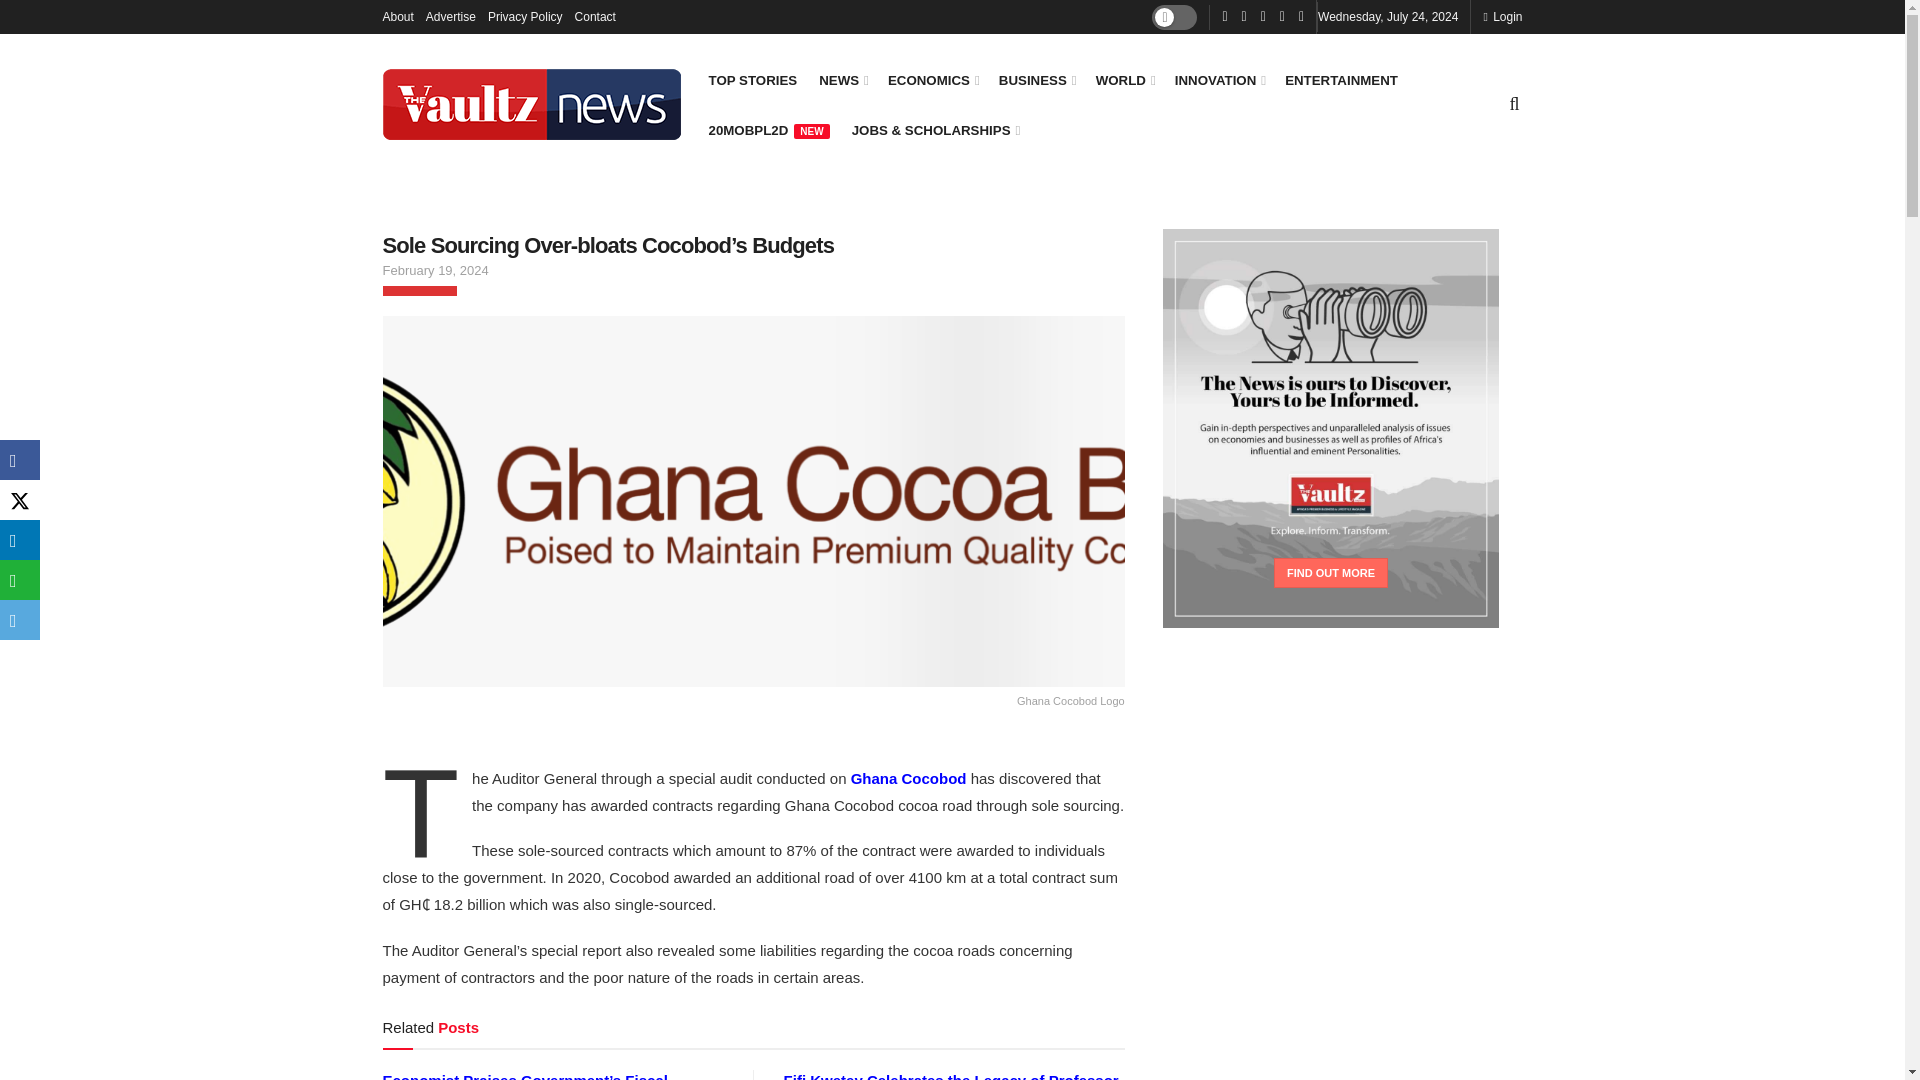 The image size is (1920, 1080). Describe the element at coordinates (752, 80) in the screenshot. I see `TOP STORIES` at that location.